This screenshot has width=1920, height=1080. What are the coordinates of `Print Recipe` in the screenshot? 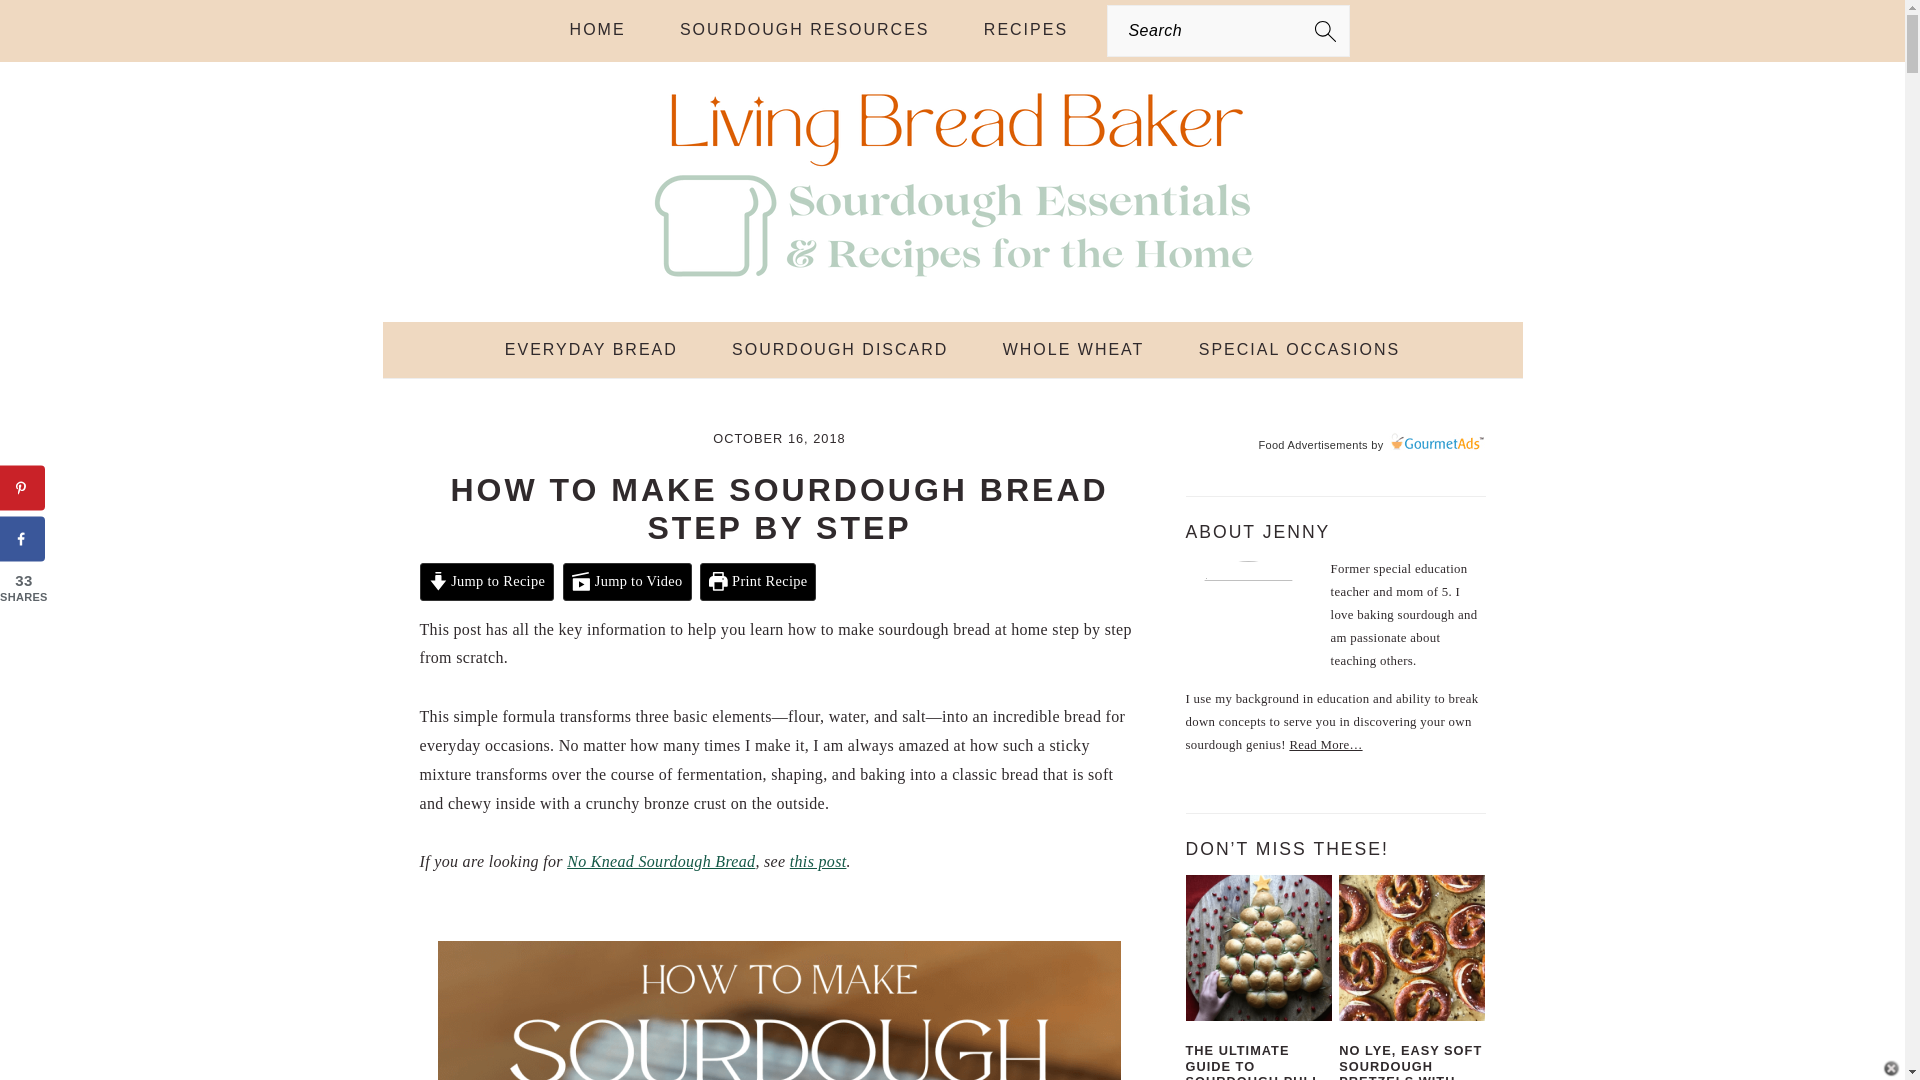 It's located at (758, 581).